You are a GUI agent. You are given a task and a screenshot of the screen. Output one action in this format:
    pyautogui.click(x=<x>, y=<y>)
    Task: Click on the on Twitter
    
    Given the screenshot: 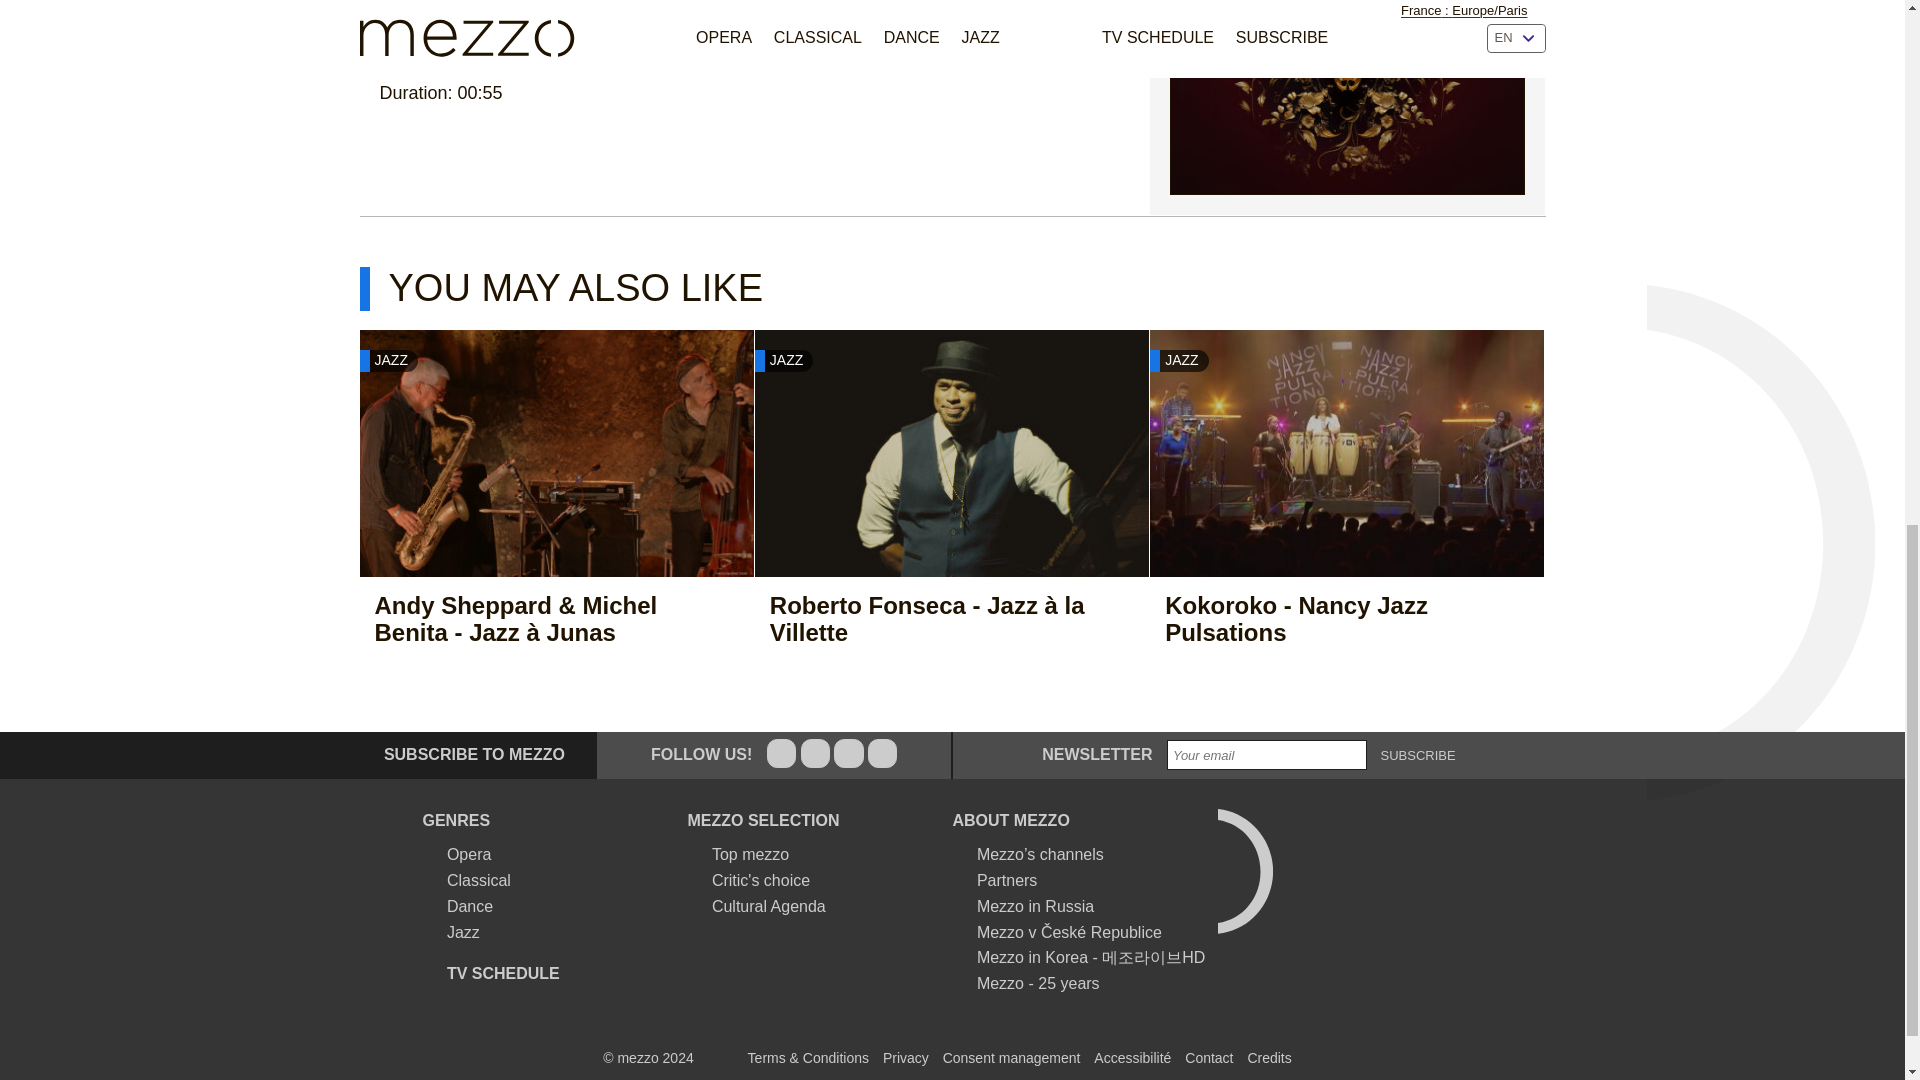 What is the action you would take?
    pyautogui.click(x=814, y=752)
    